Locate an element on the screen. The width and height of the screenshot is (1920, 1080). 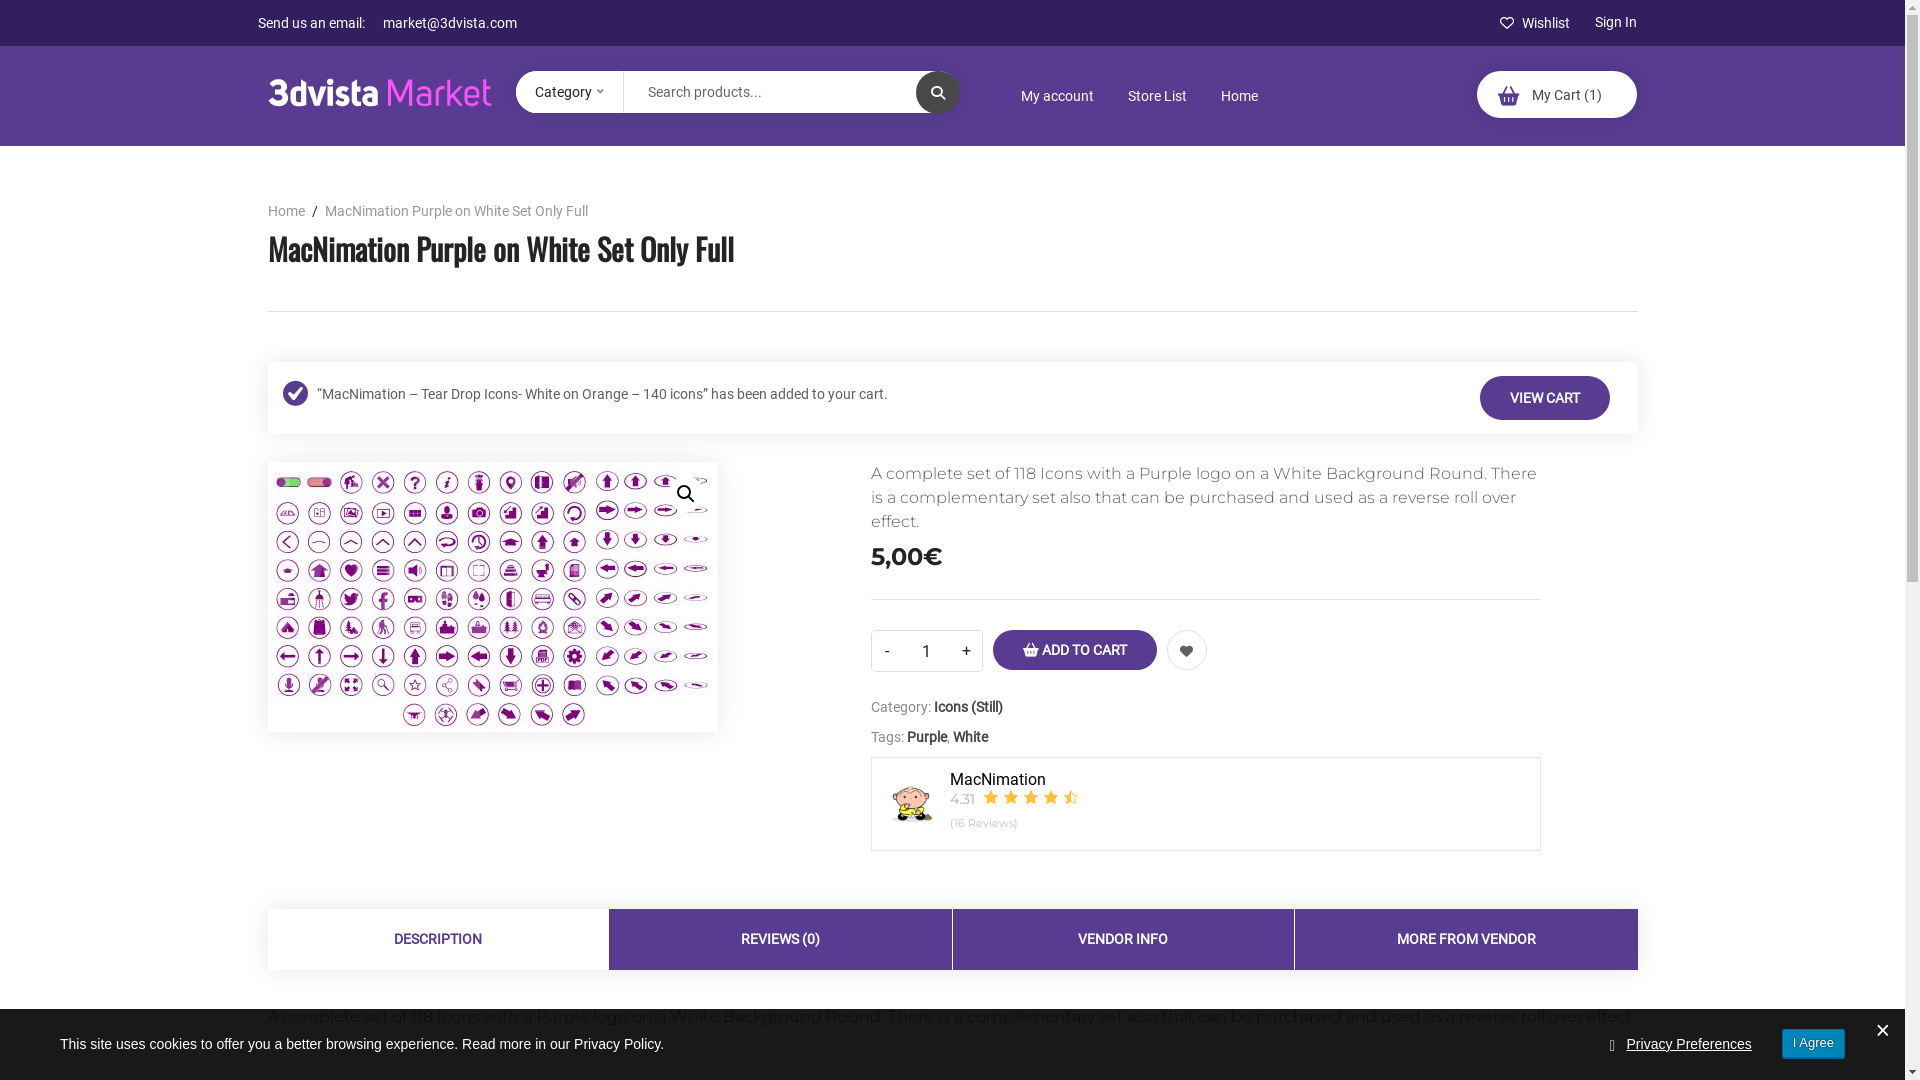
MORE FROM VENDOR is located at coordinates (1466, 940).